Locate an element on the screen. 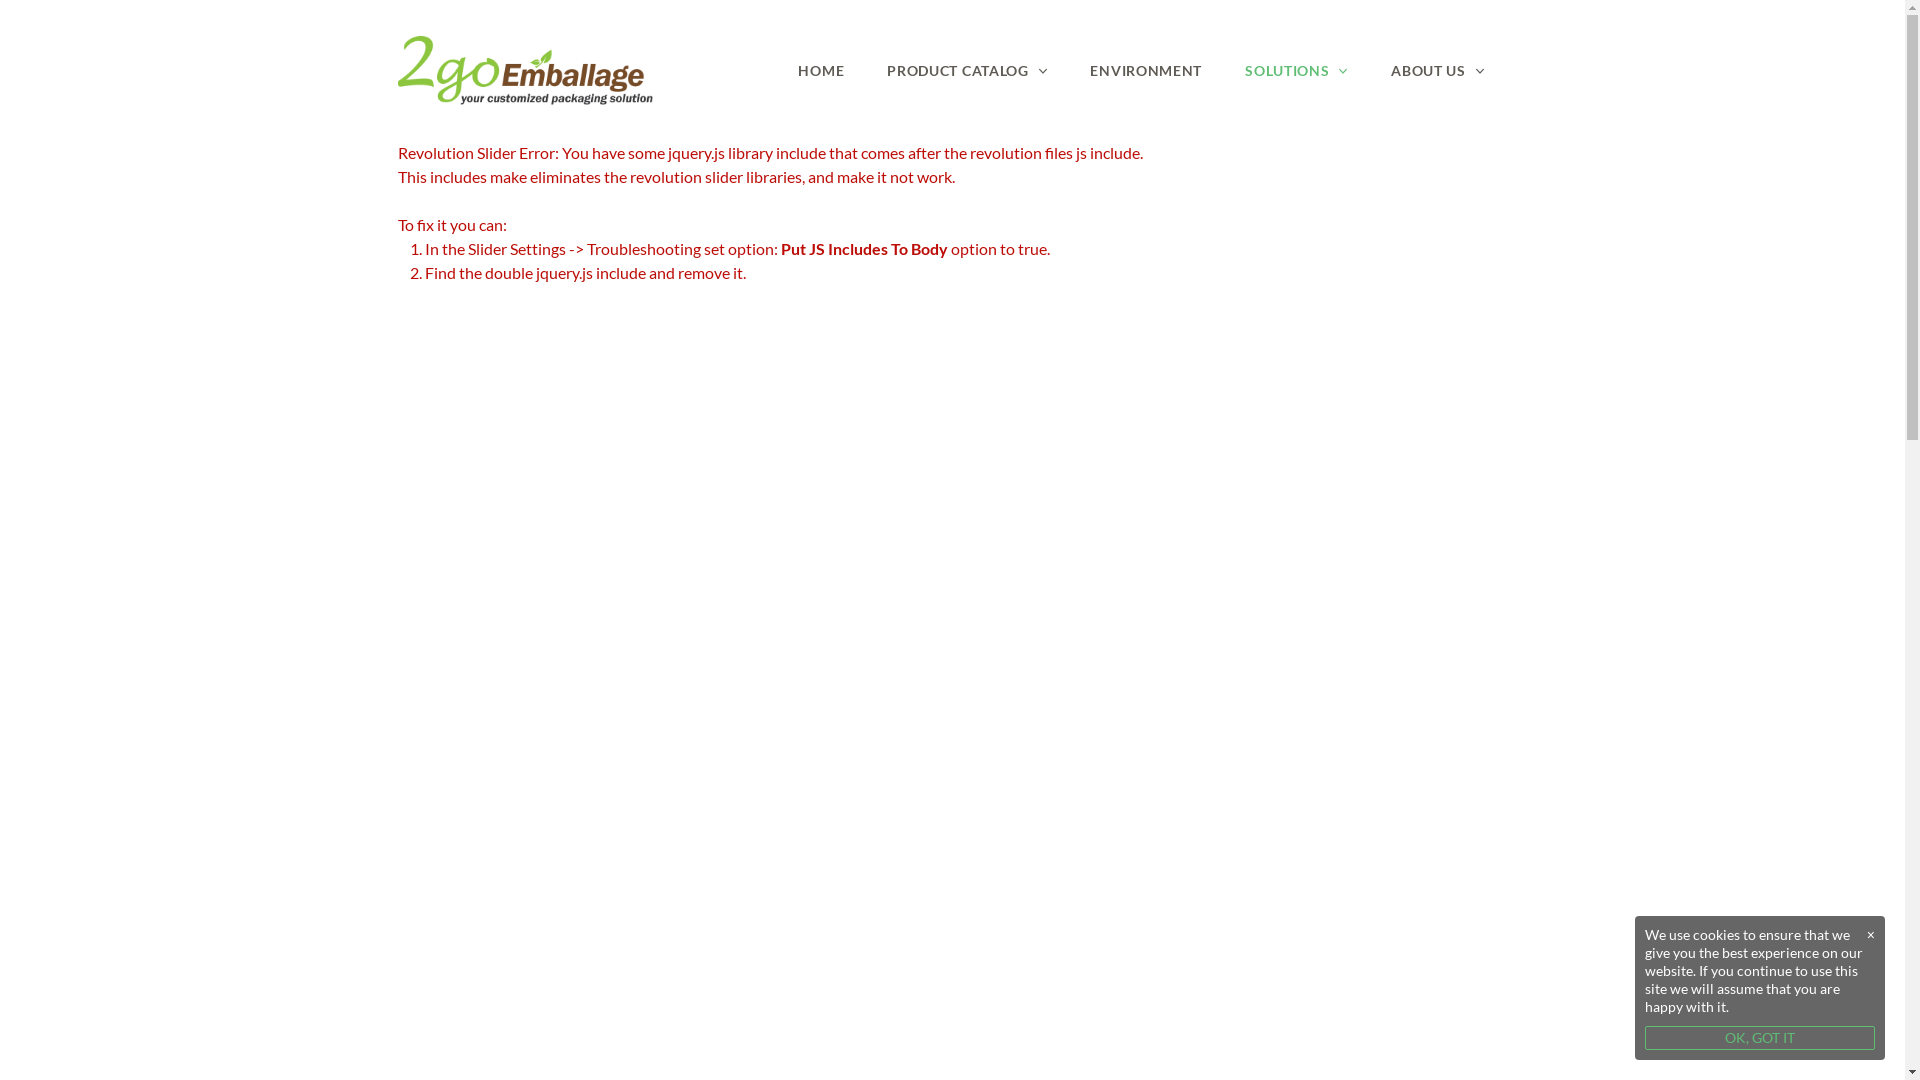 The image size is (1920, 1080). OK, GOT IT is located at coordinates (1760, 1038).